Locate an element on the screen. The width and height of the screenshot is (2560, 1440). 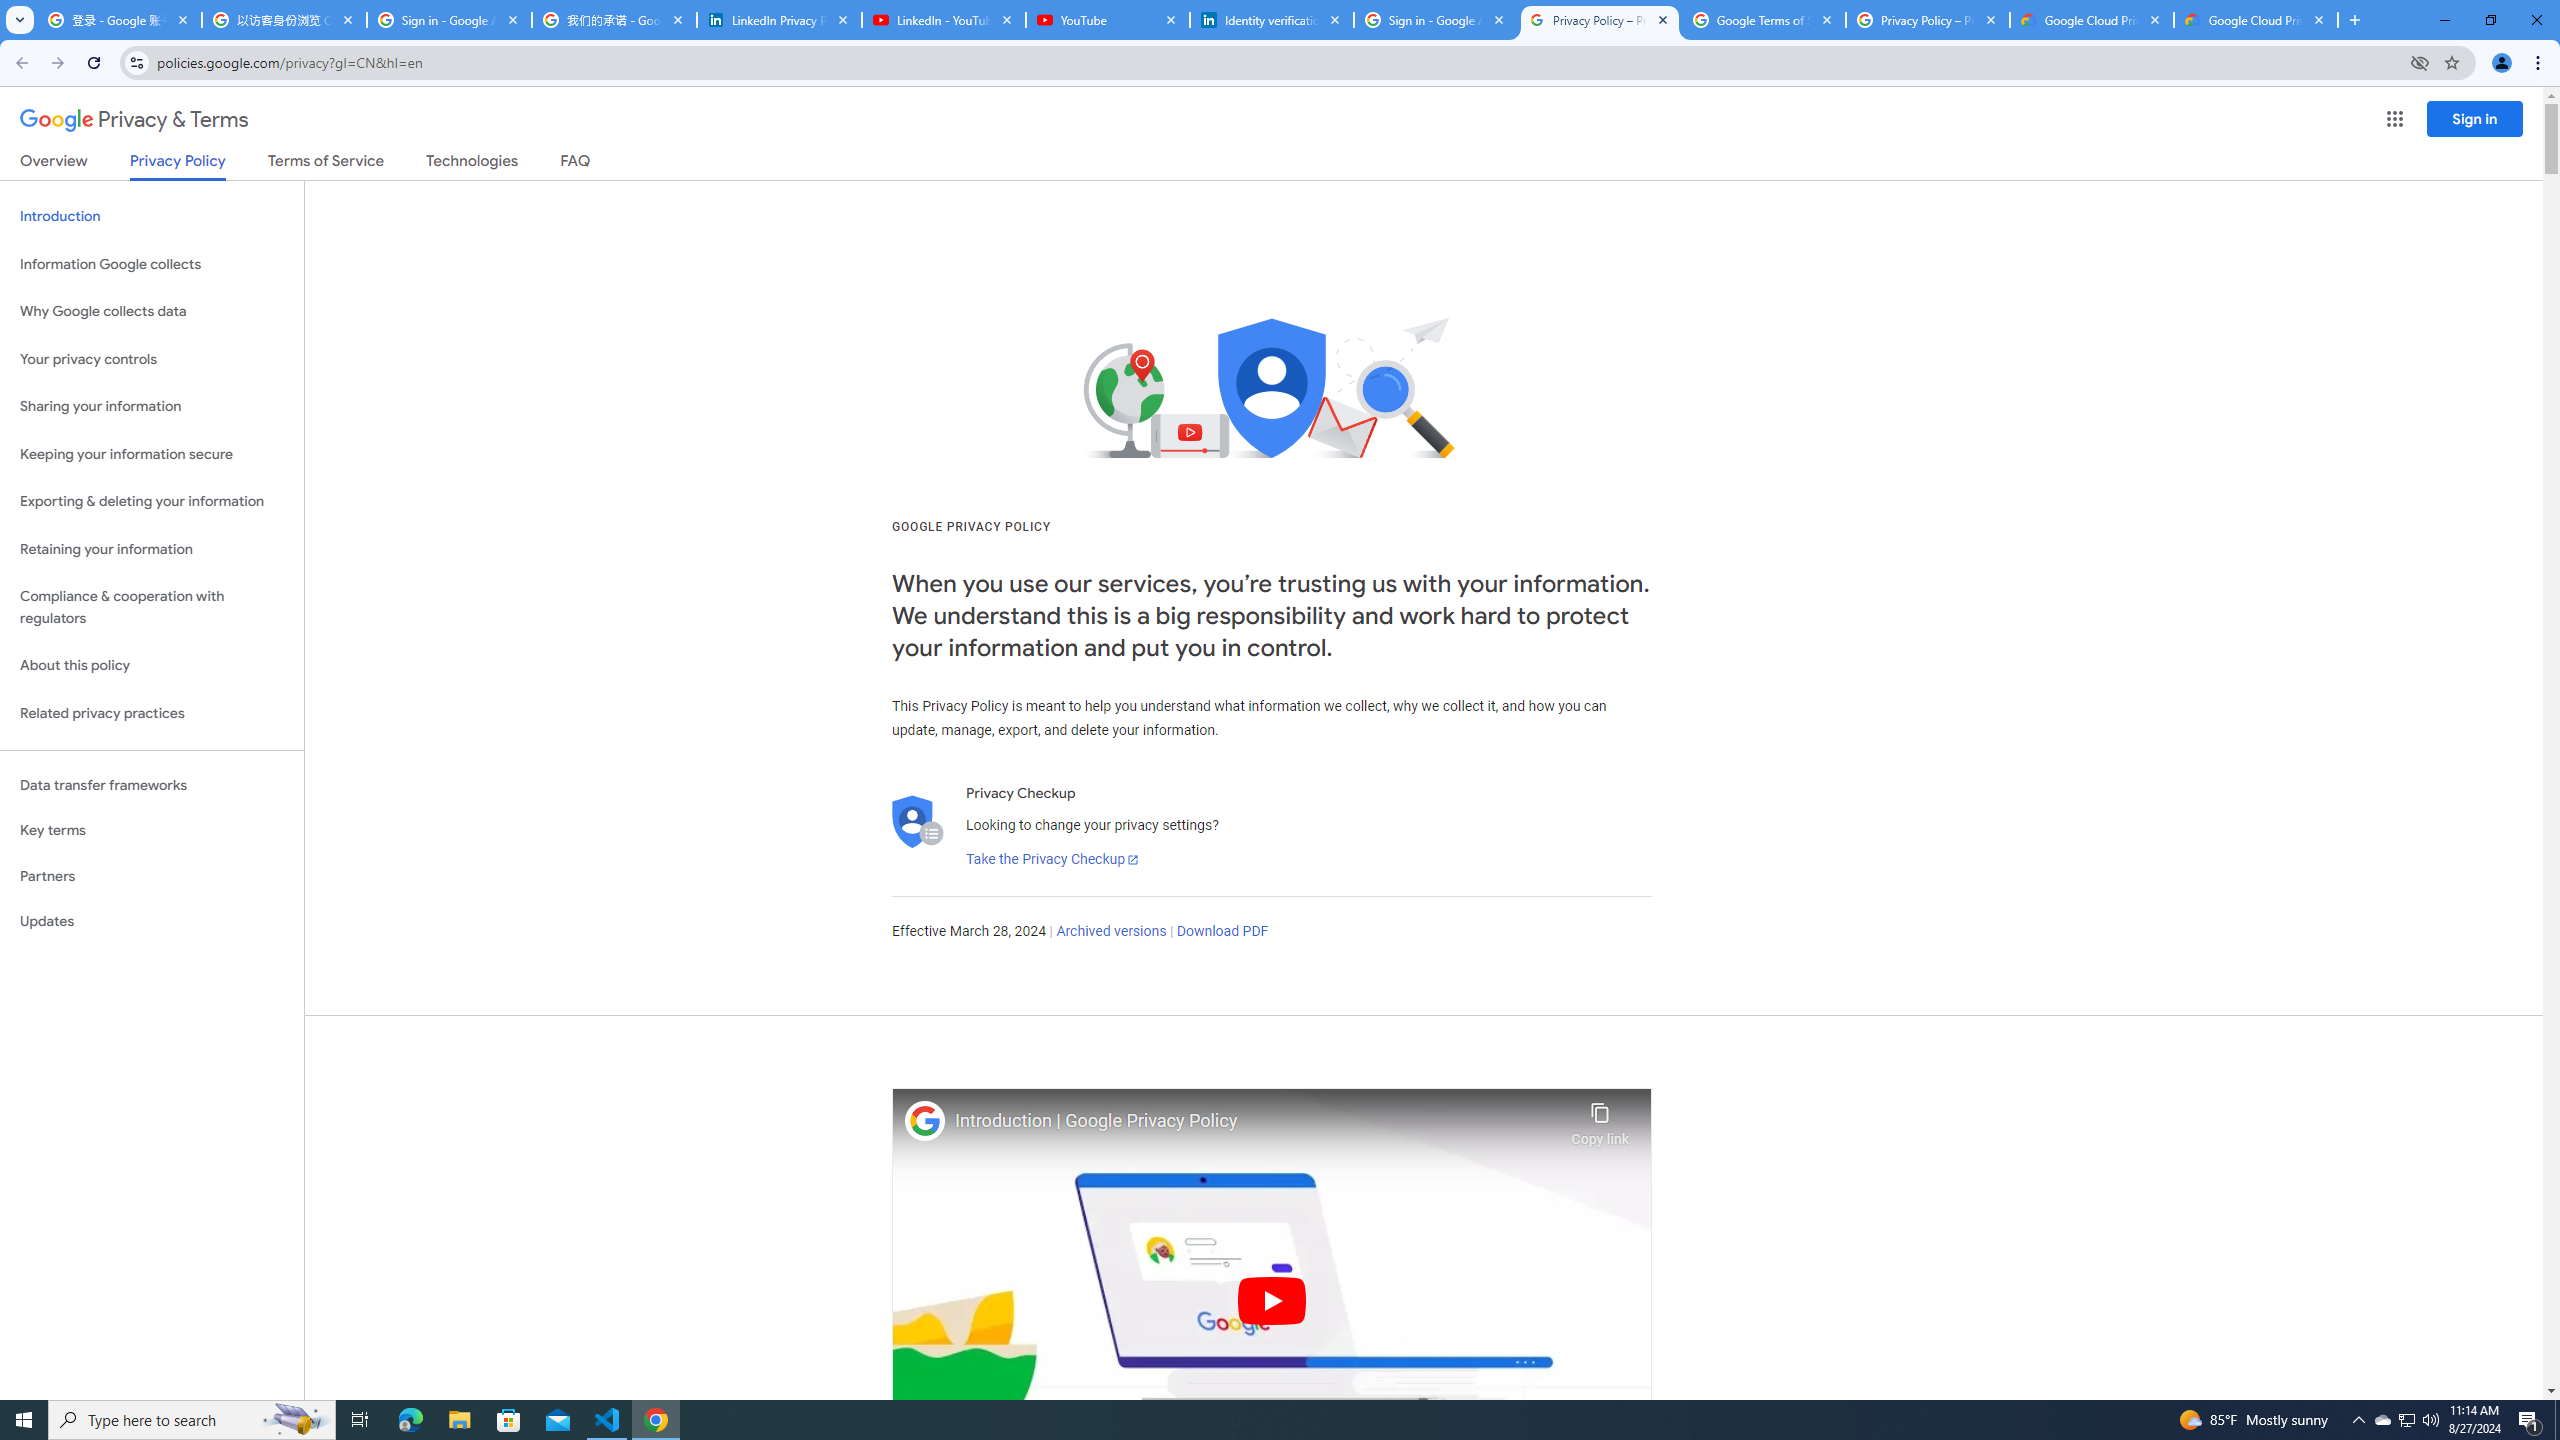
Play is located at coordinates (1272, 1300).